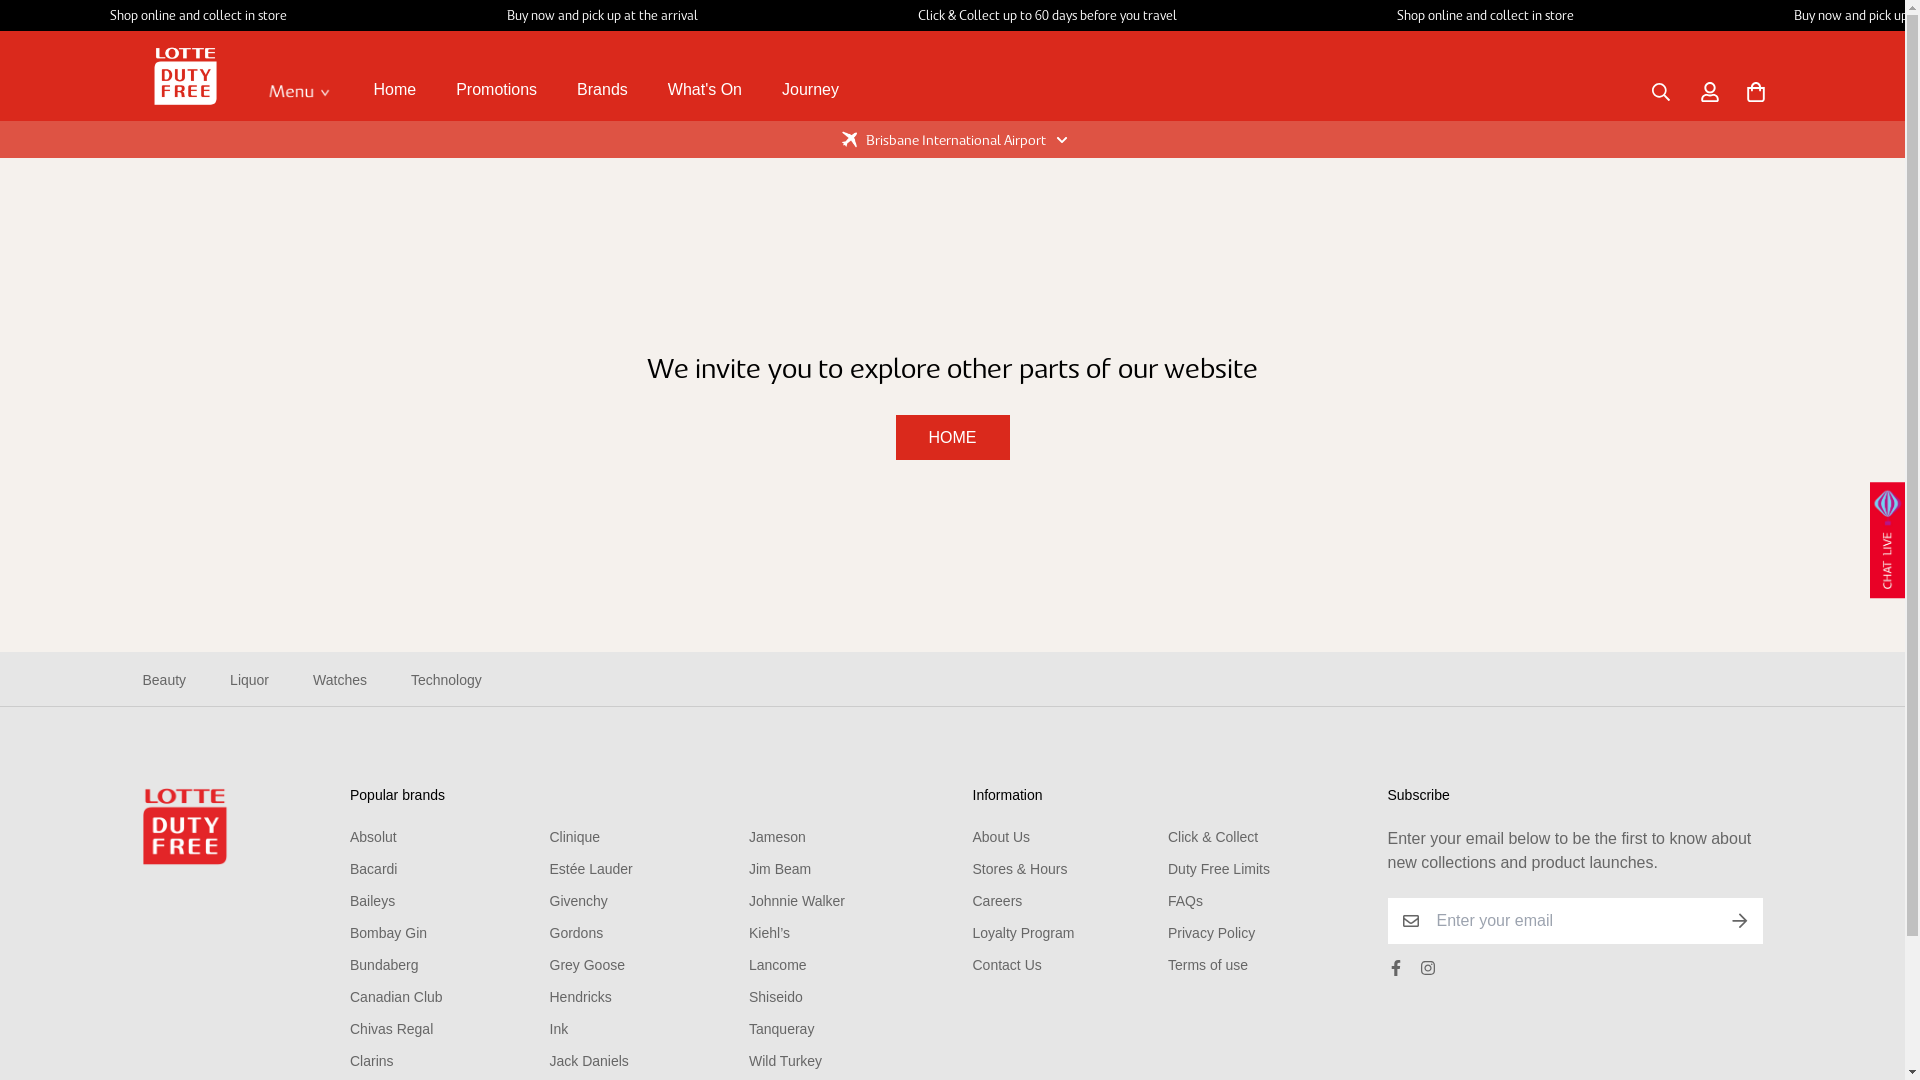 The image size is (1920, 1080). What do you see at coordinates (797, 901) in the screenshot?
I see `Johnnie Walker` at bounding box center [797, 901].